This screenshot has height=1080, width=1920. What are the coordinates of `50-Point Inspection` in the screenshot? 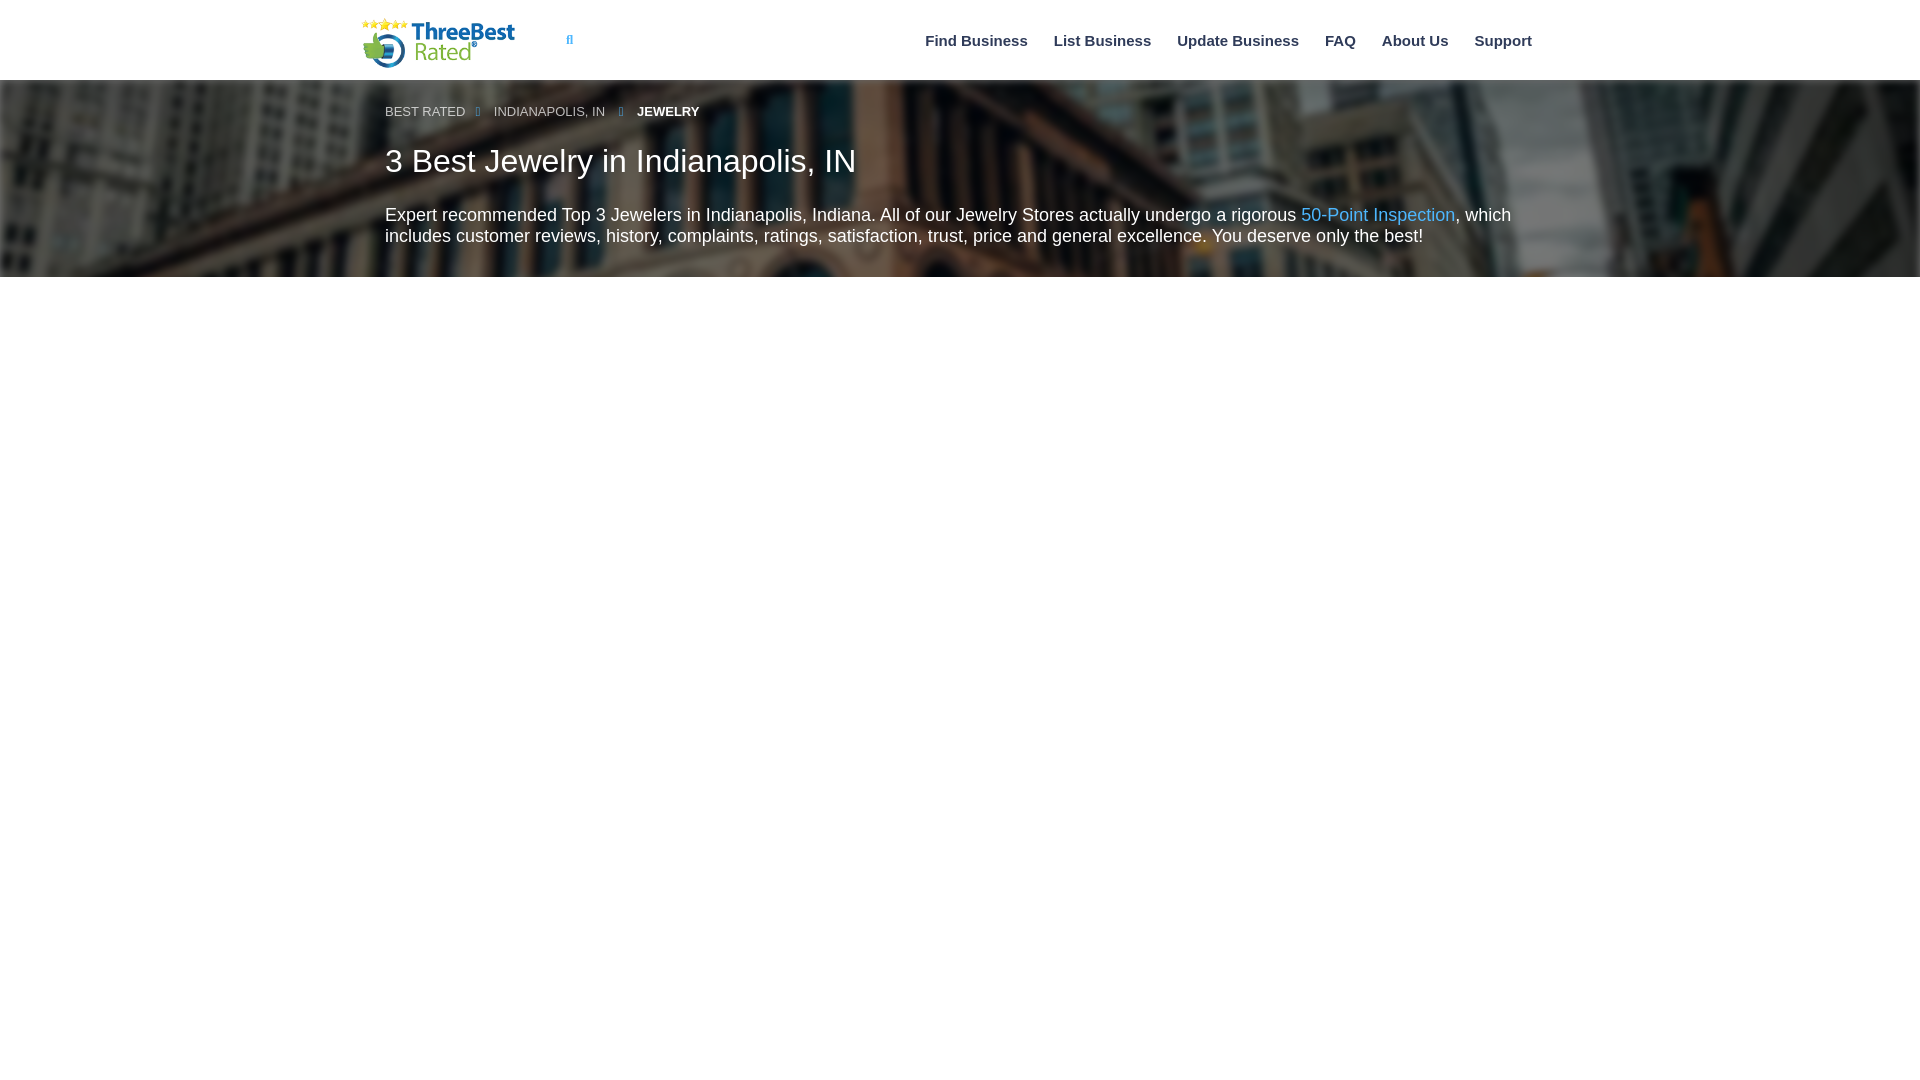 It's located at (1378, 214).